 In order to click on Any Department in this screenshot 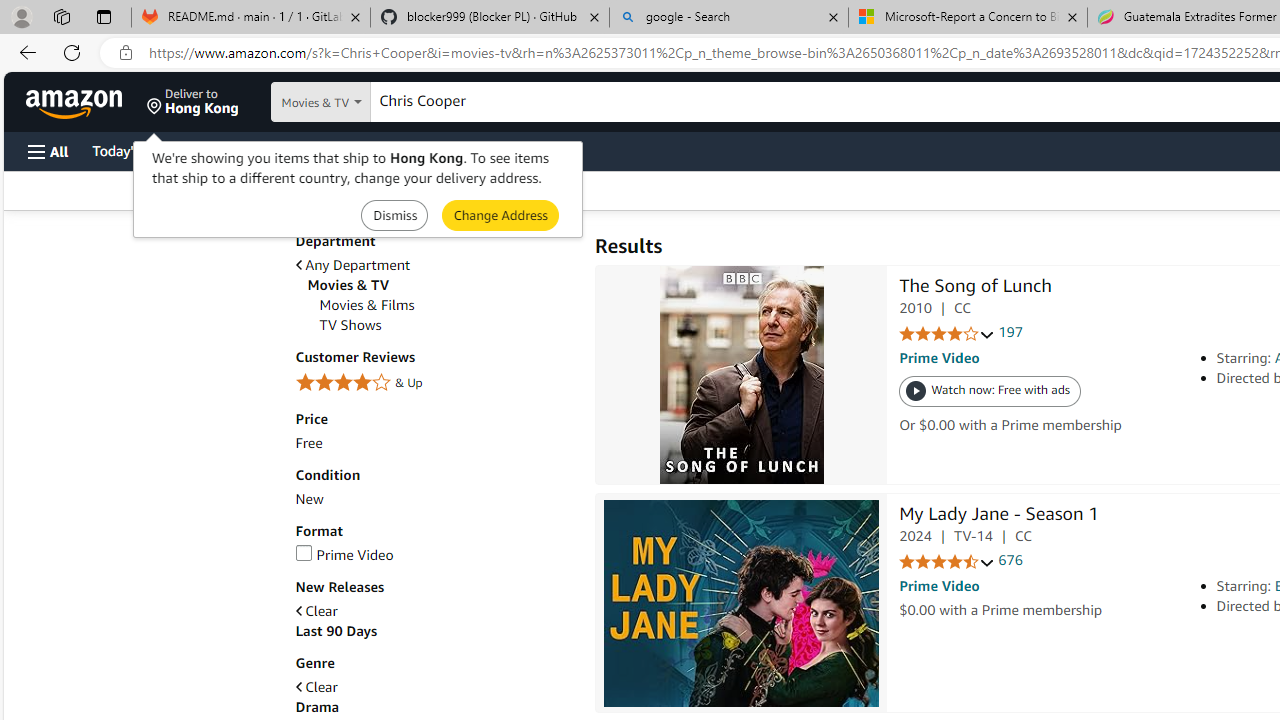, I will do `click(434, 266)`.